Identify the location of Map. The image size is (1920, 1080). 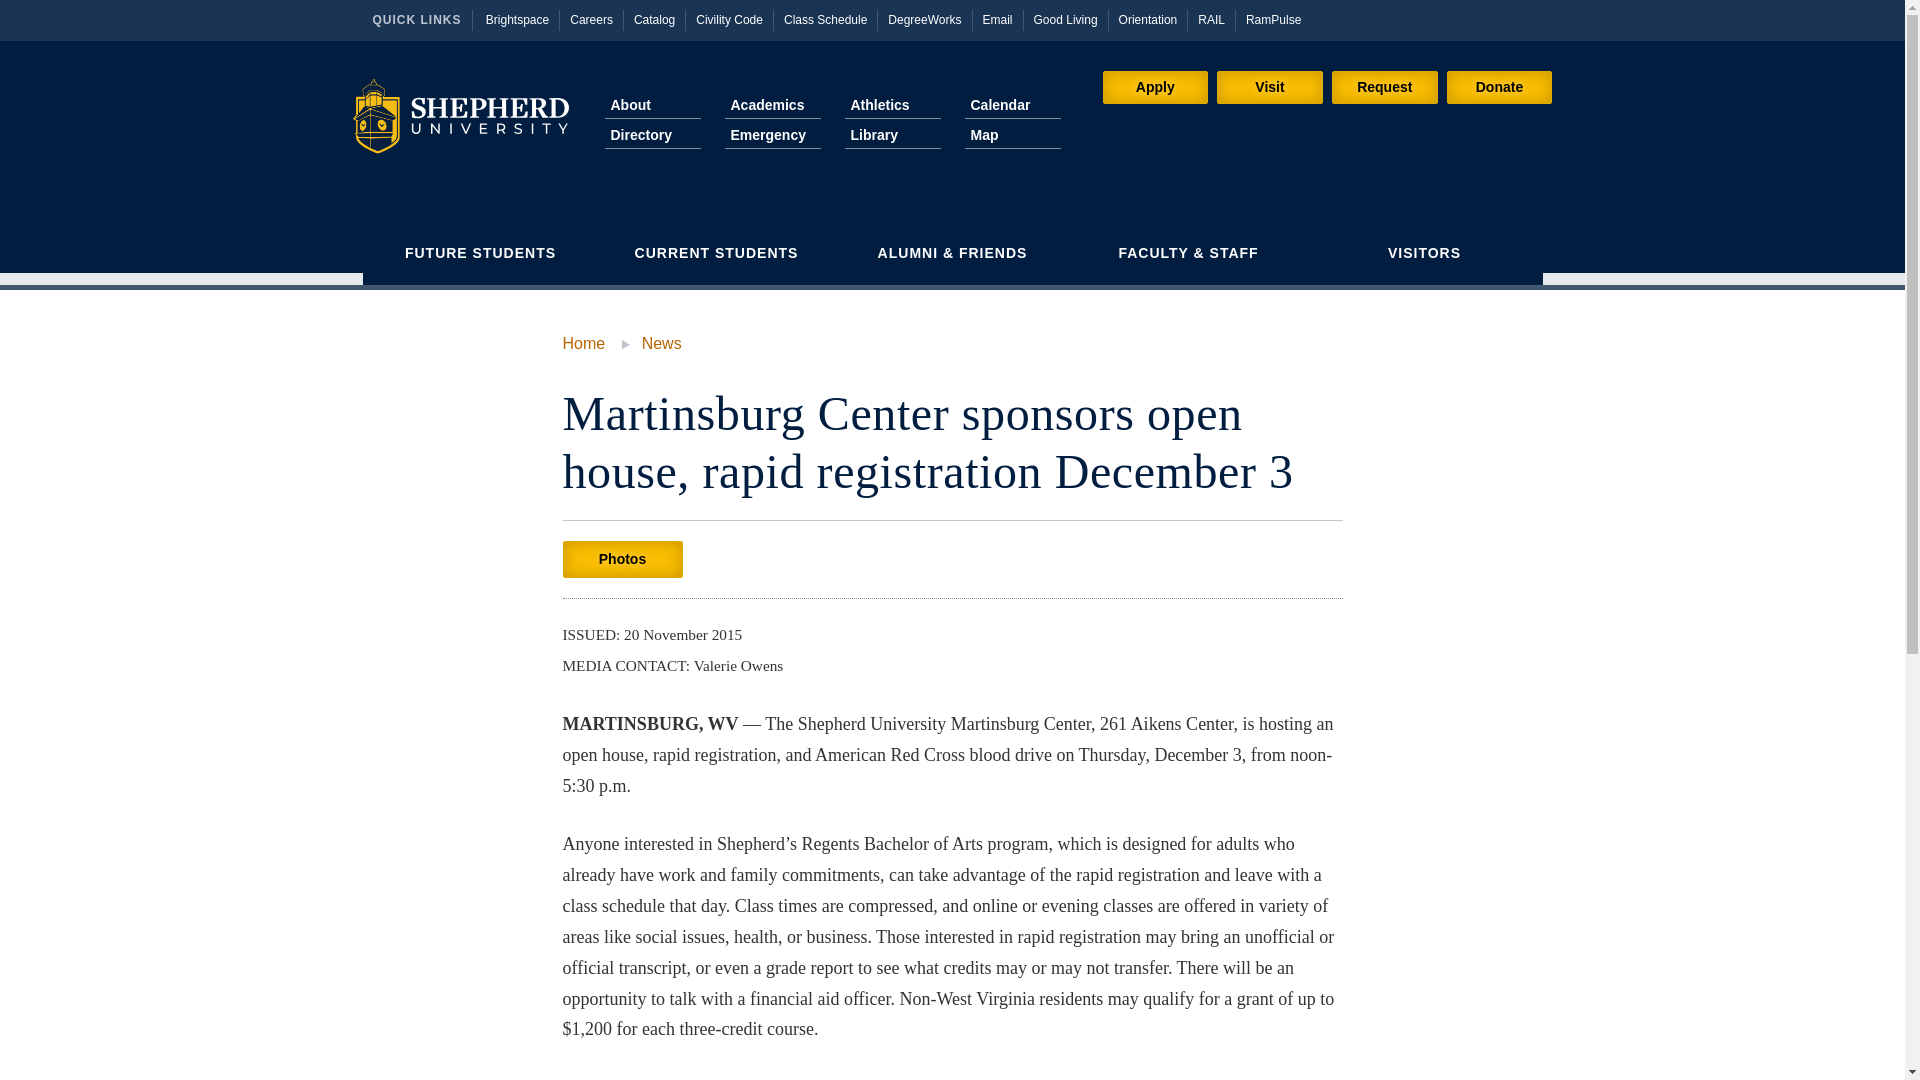
(1011, 136).